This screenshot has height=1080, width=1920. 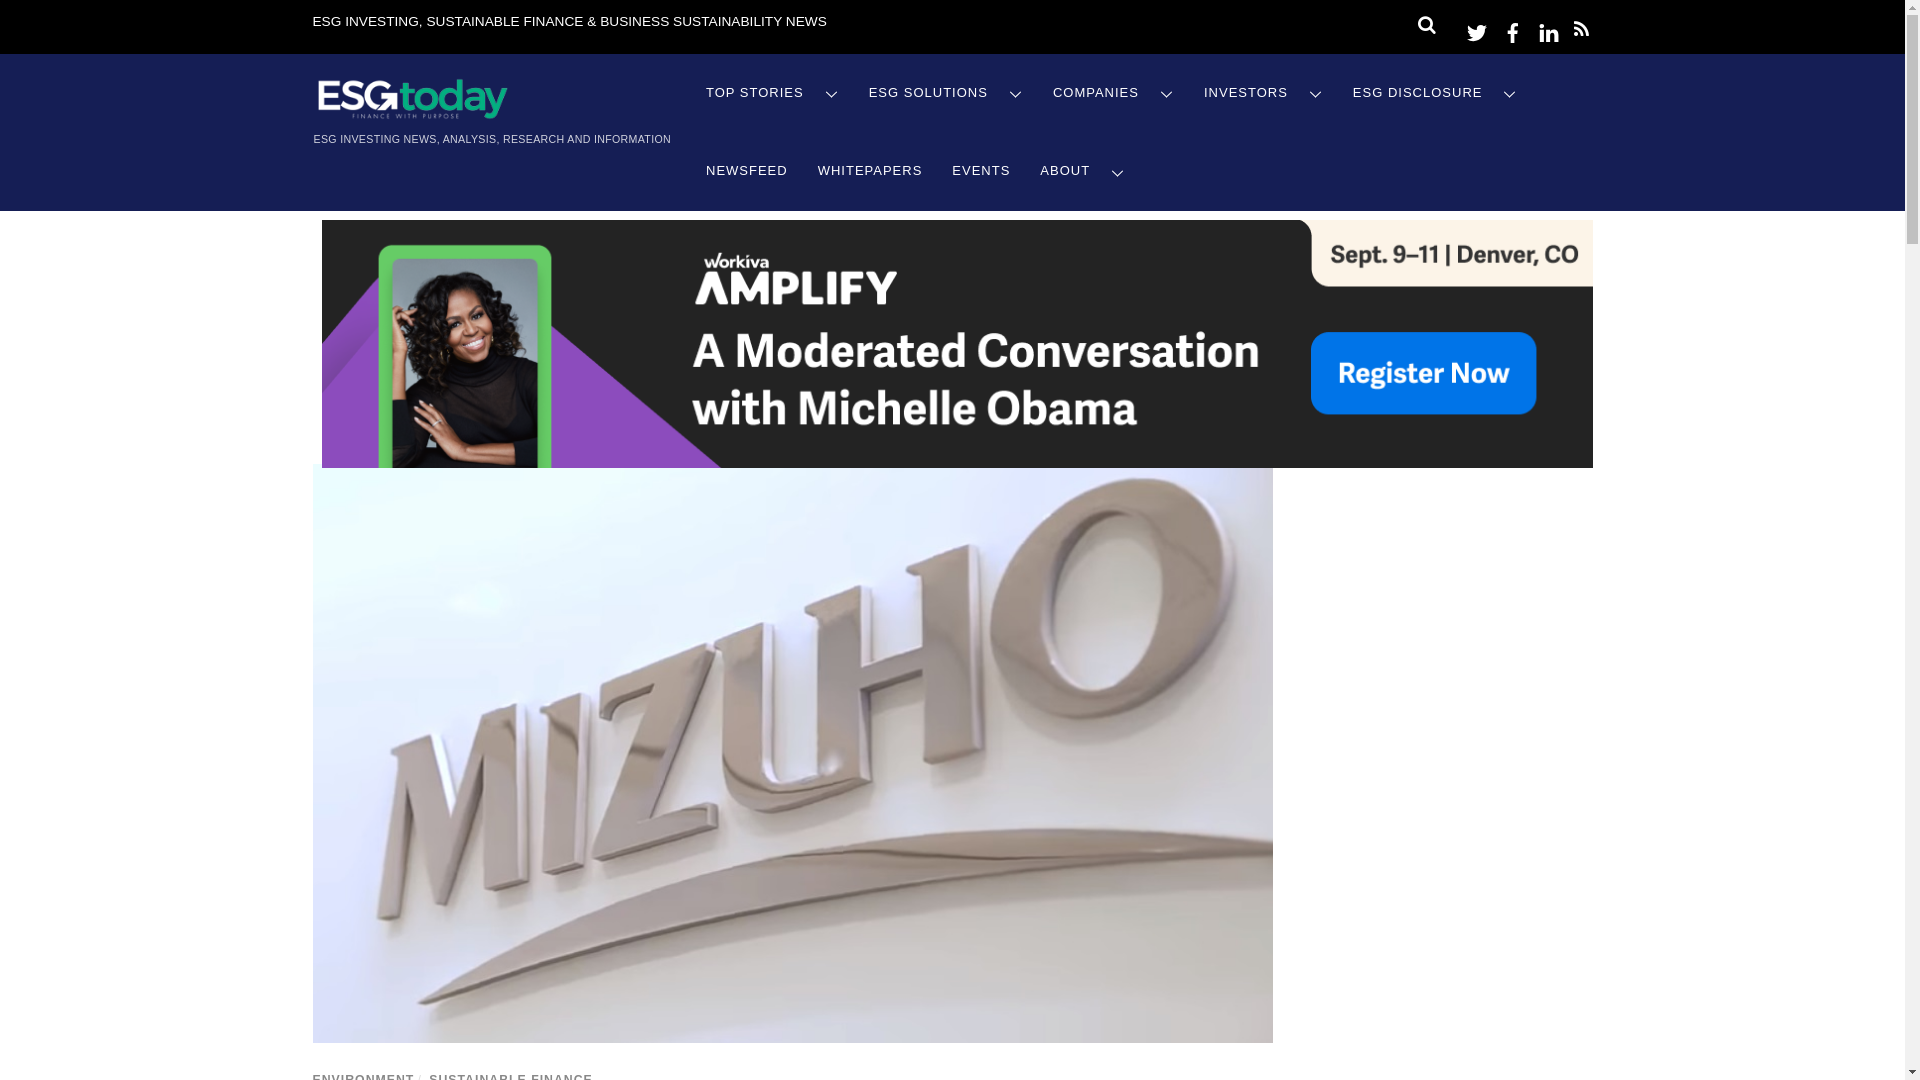 I want to click on EVENTS, so click(x=980, y=170).